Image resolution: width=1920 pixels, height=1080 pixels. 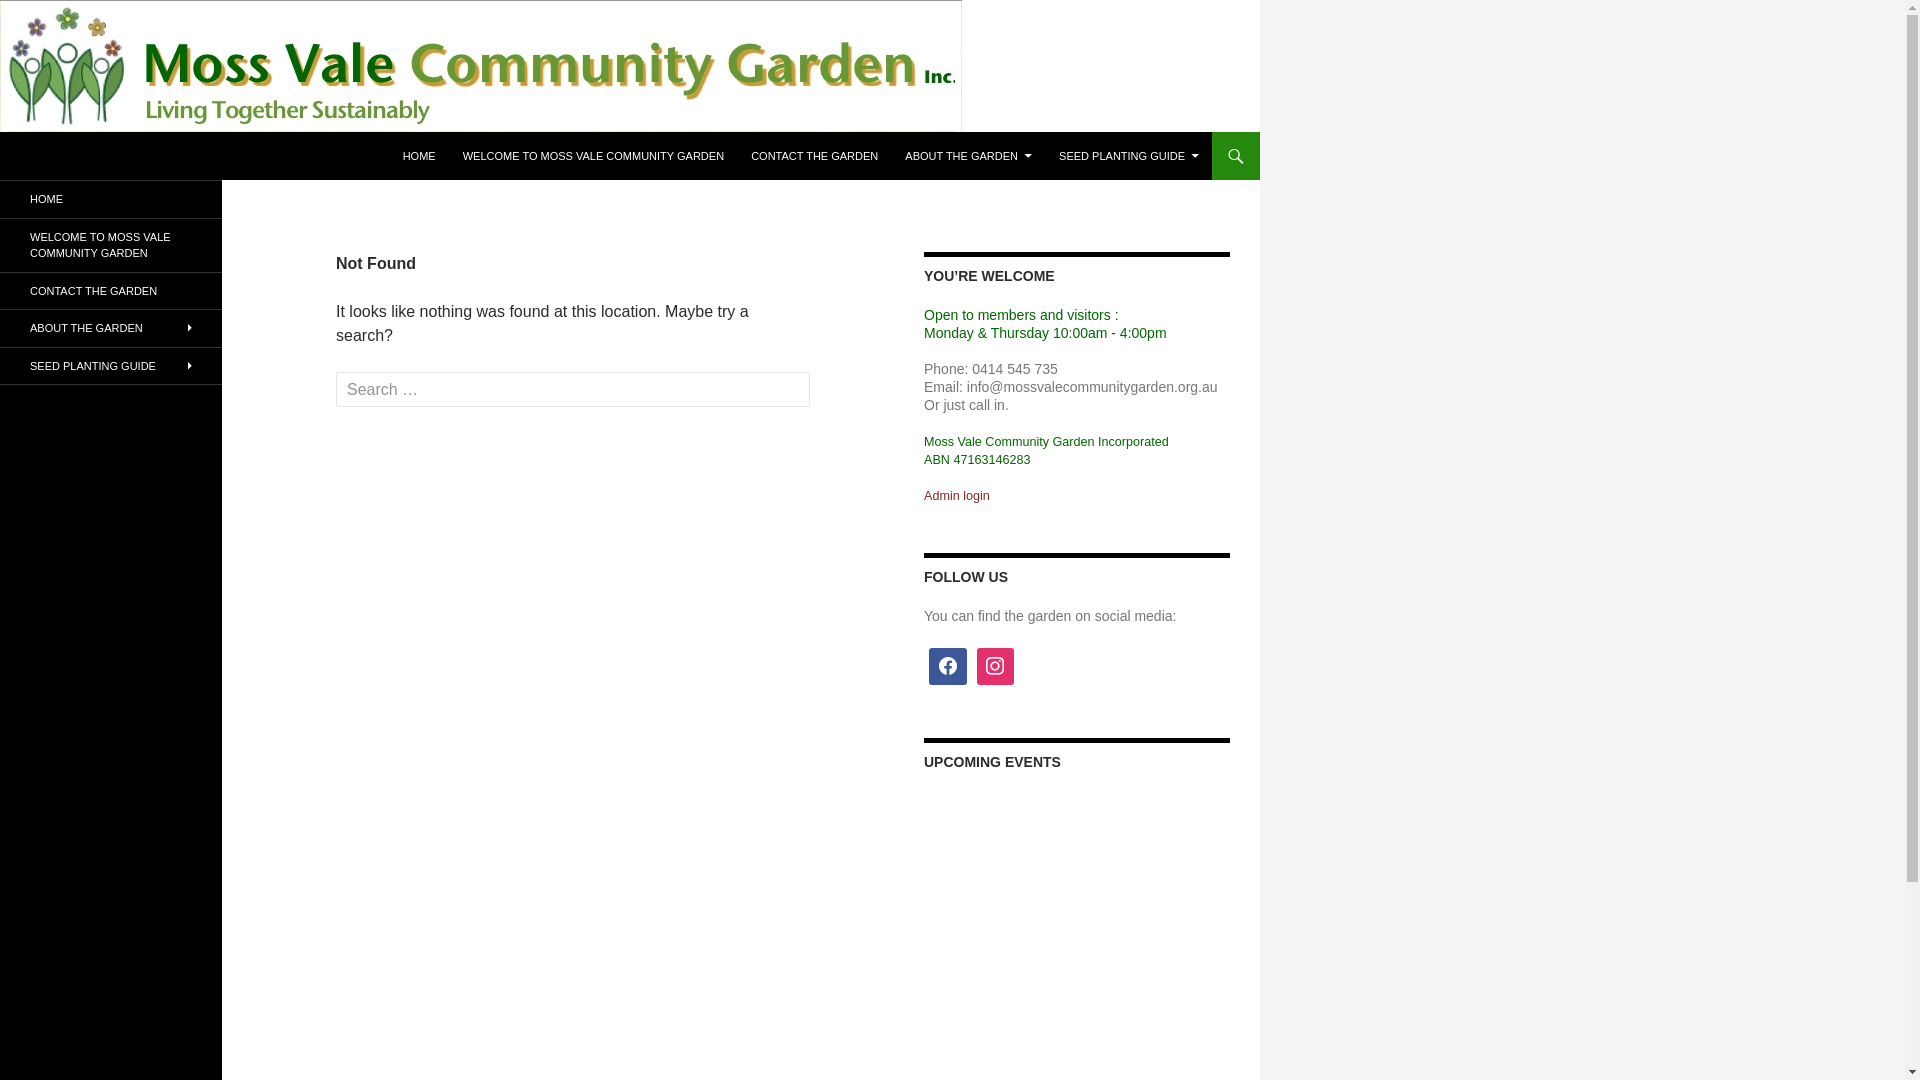 What do you see at coordinates (111, 366) in the screenshot?
I see `SEED PLANTING GUIDE` at bounding box center [111, 366].